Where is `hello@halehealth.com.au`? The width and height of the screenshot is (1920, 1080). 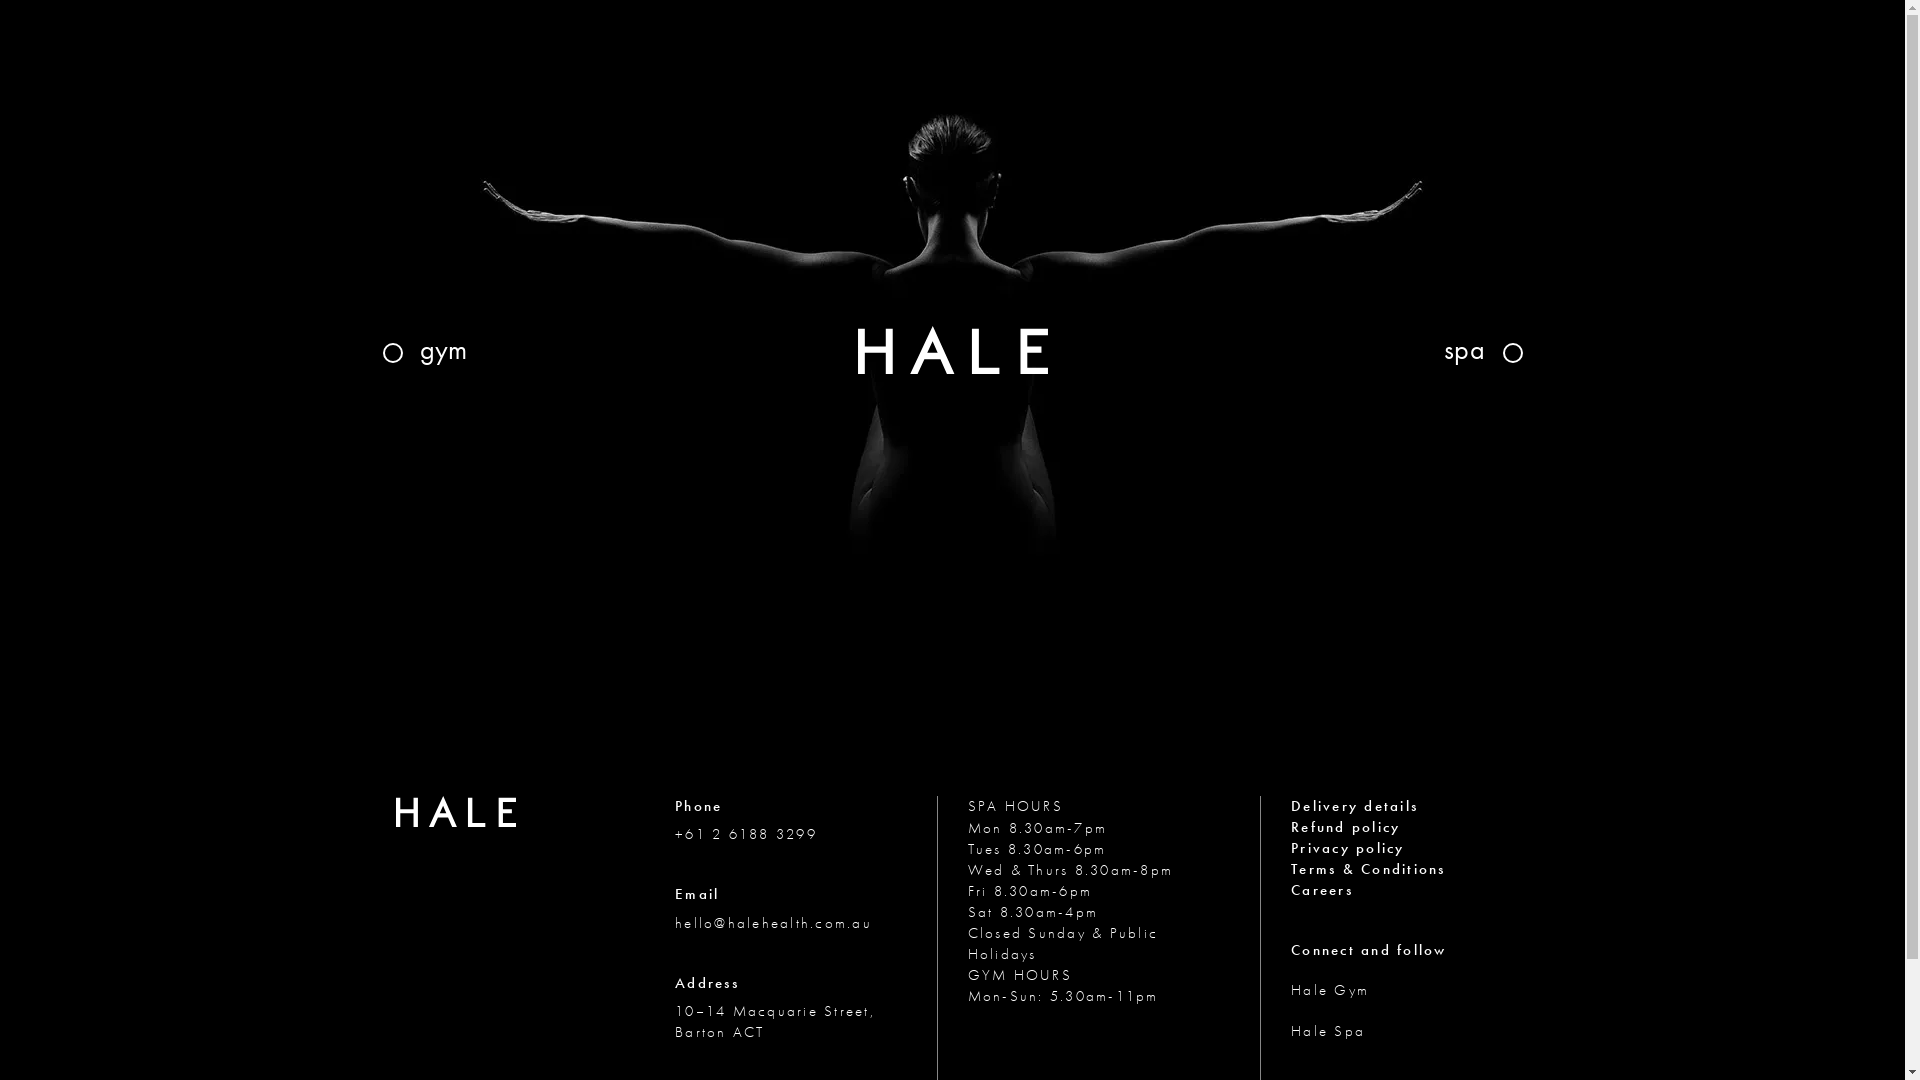
hello@halehealth.com.au is located at coordinates (774, 923).